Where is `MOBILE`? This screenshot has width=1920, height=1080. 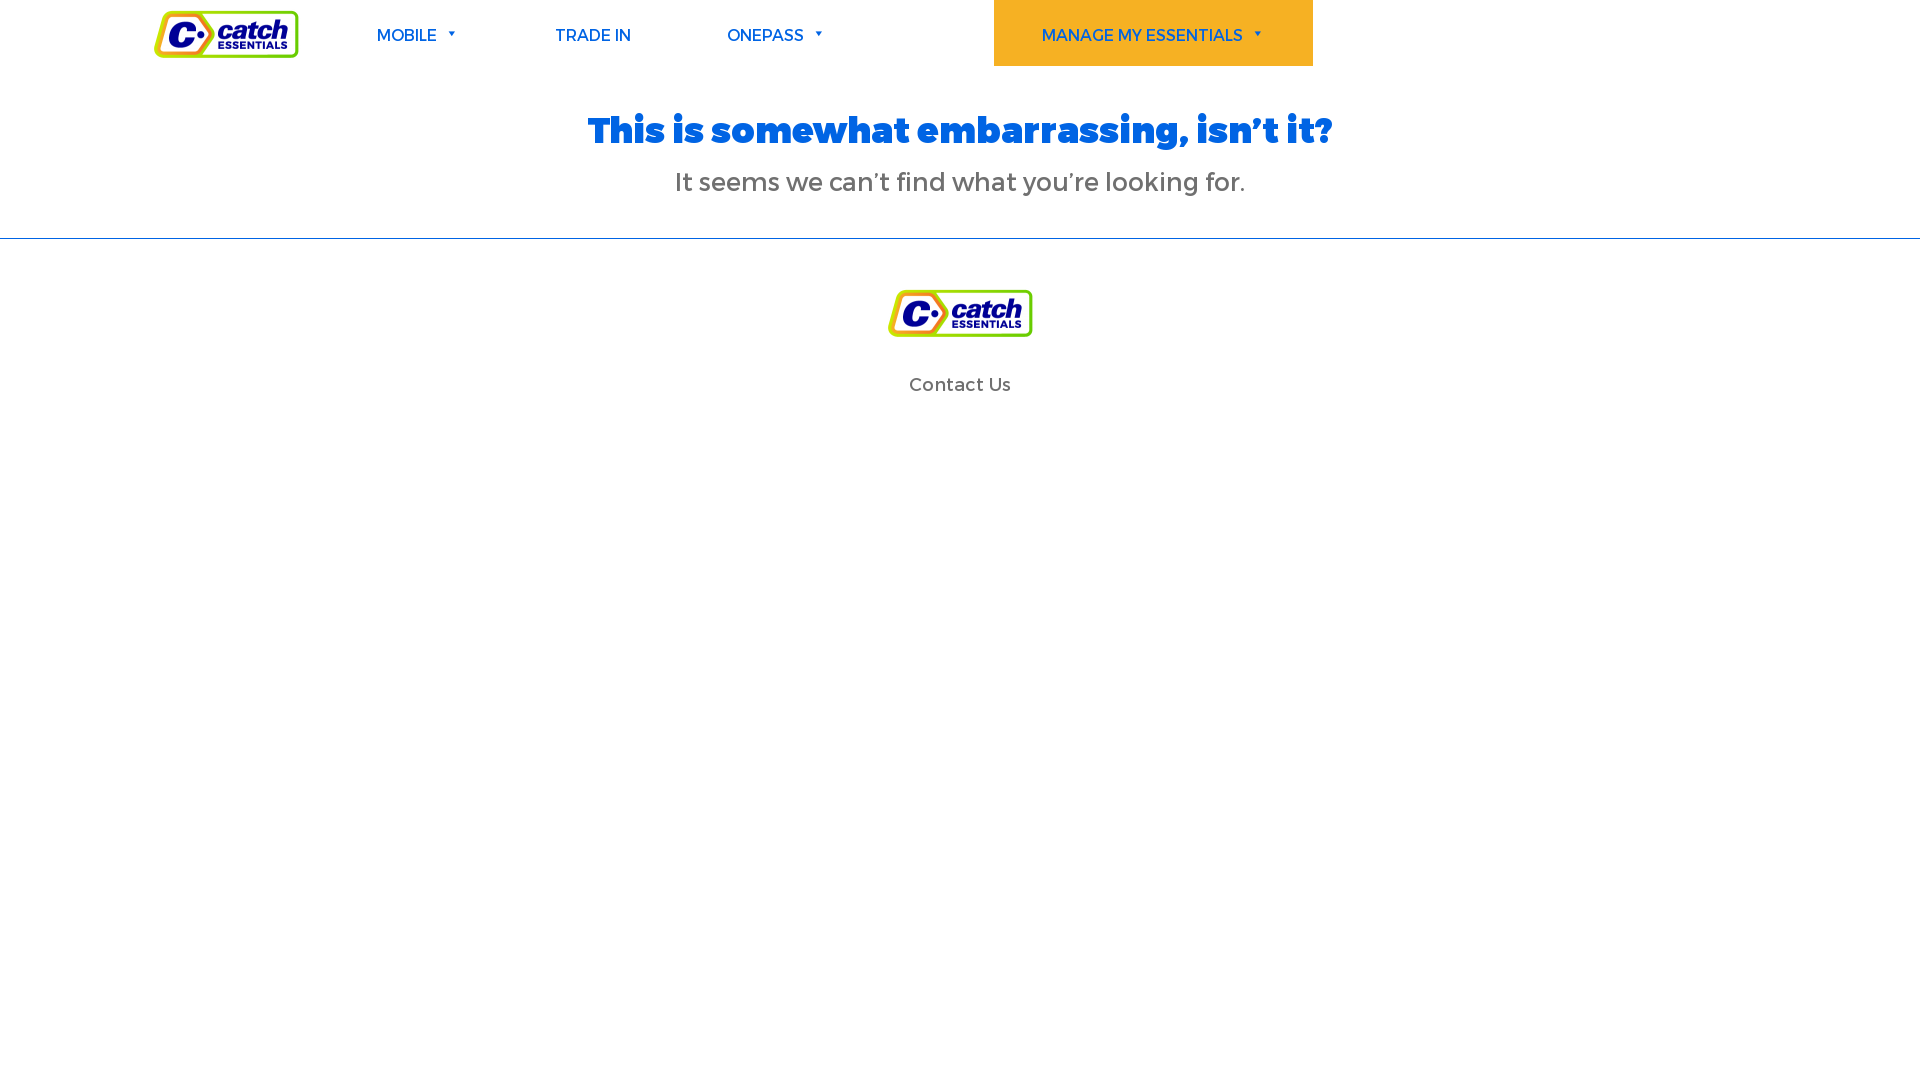 MOBILE is located at coordinates (418, 34).